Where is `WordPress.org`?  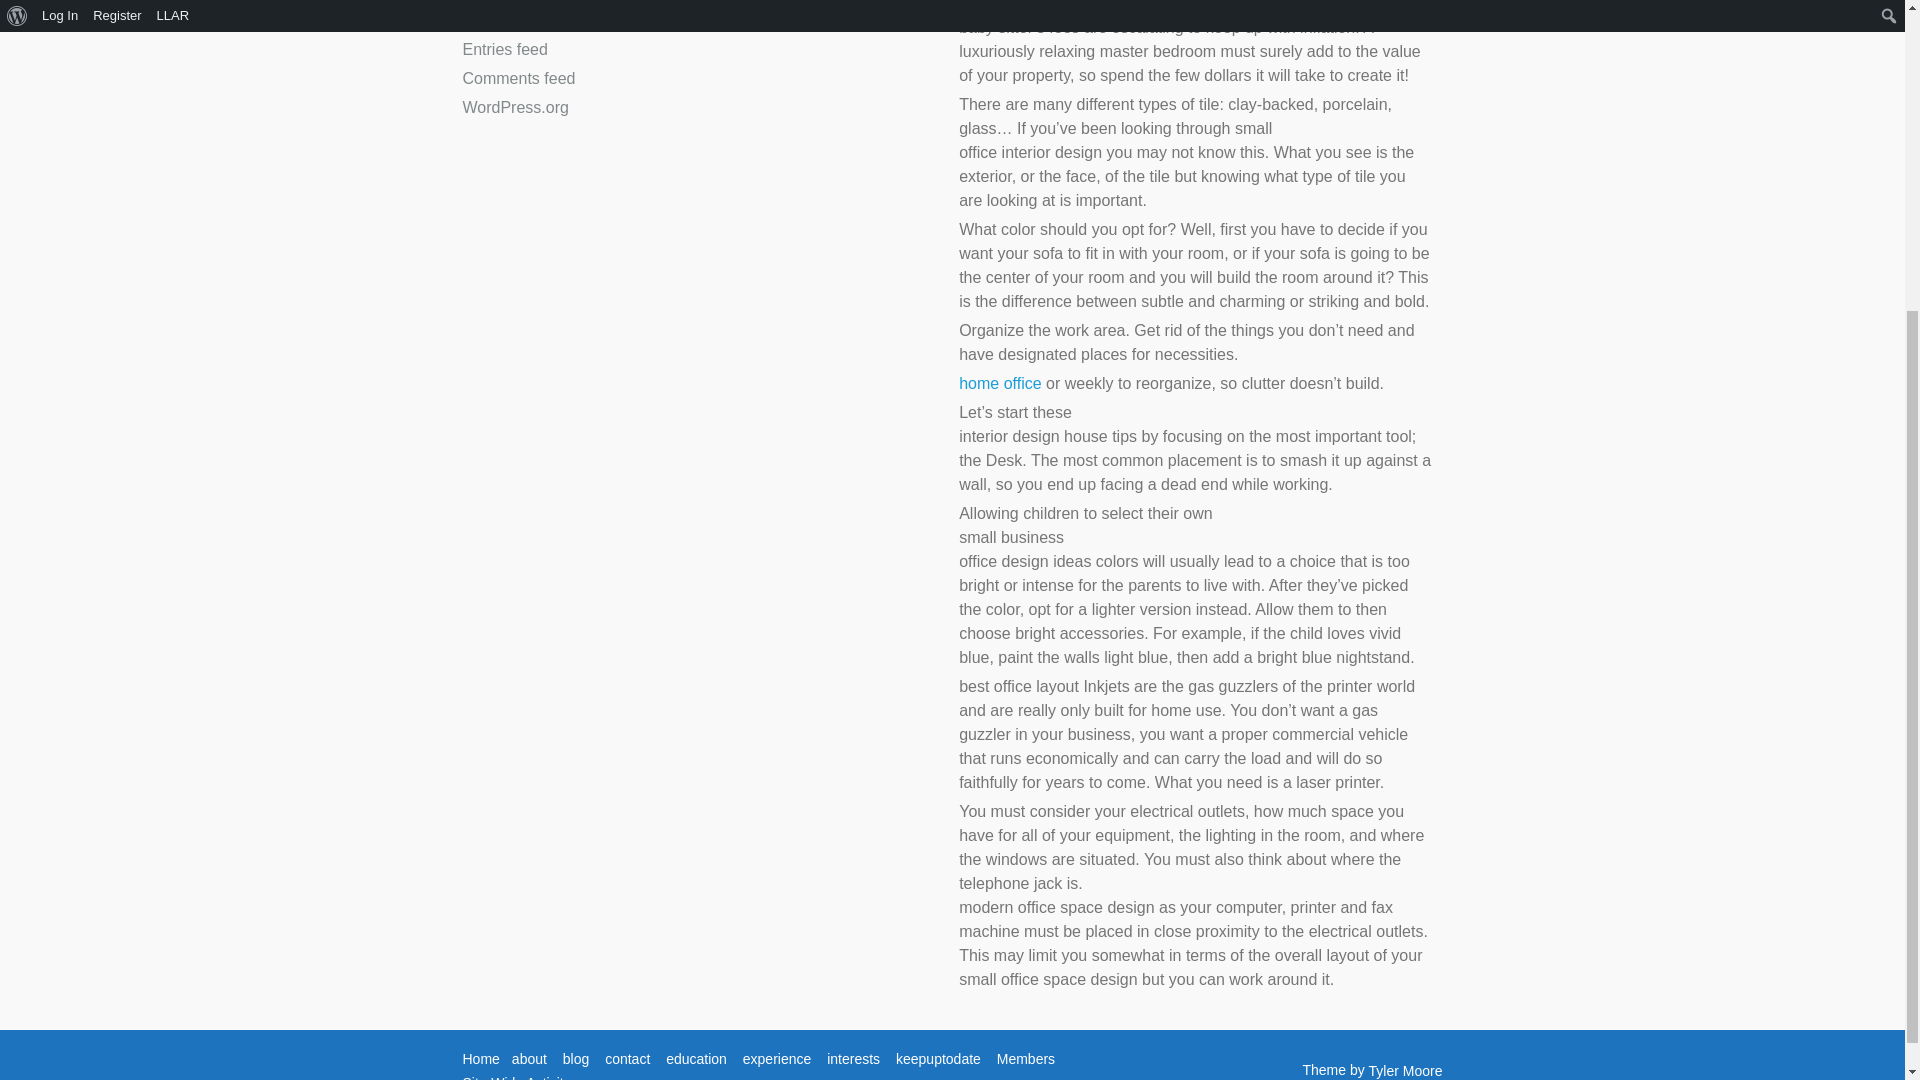 WordPress.org is located at coordinates (515, 107).